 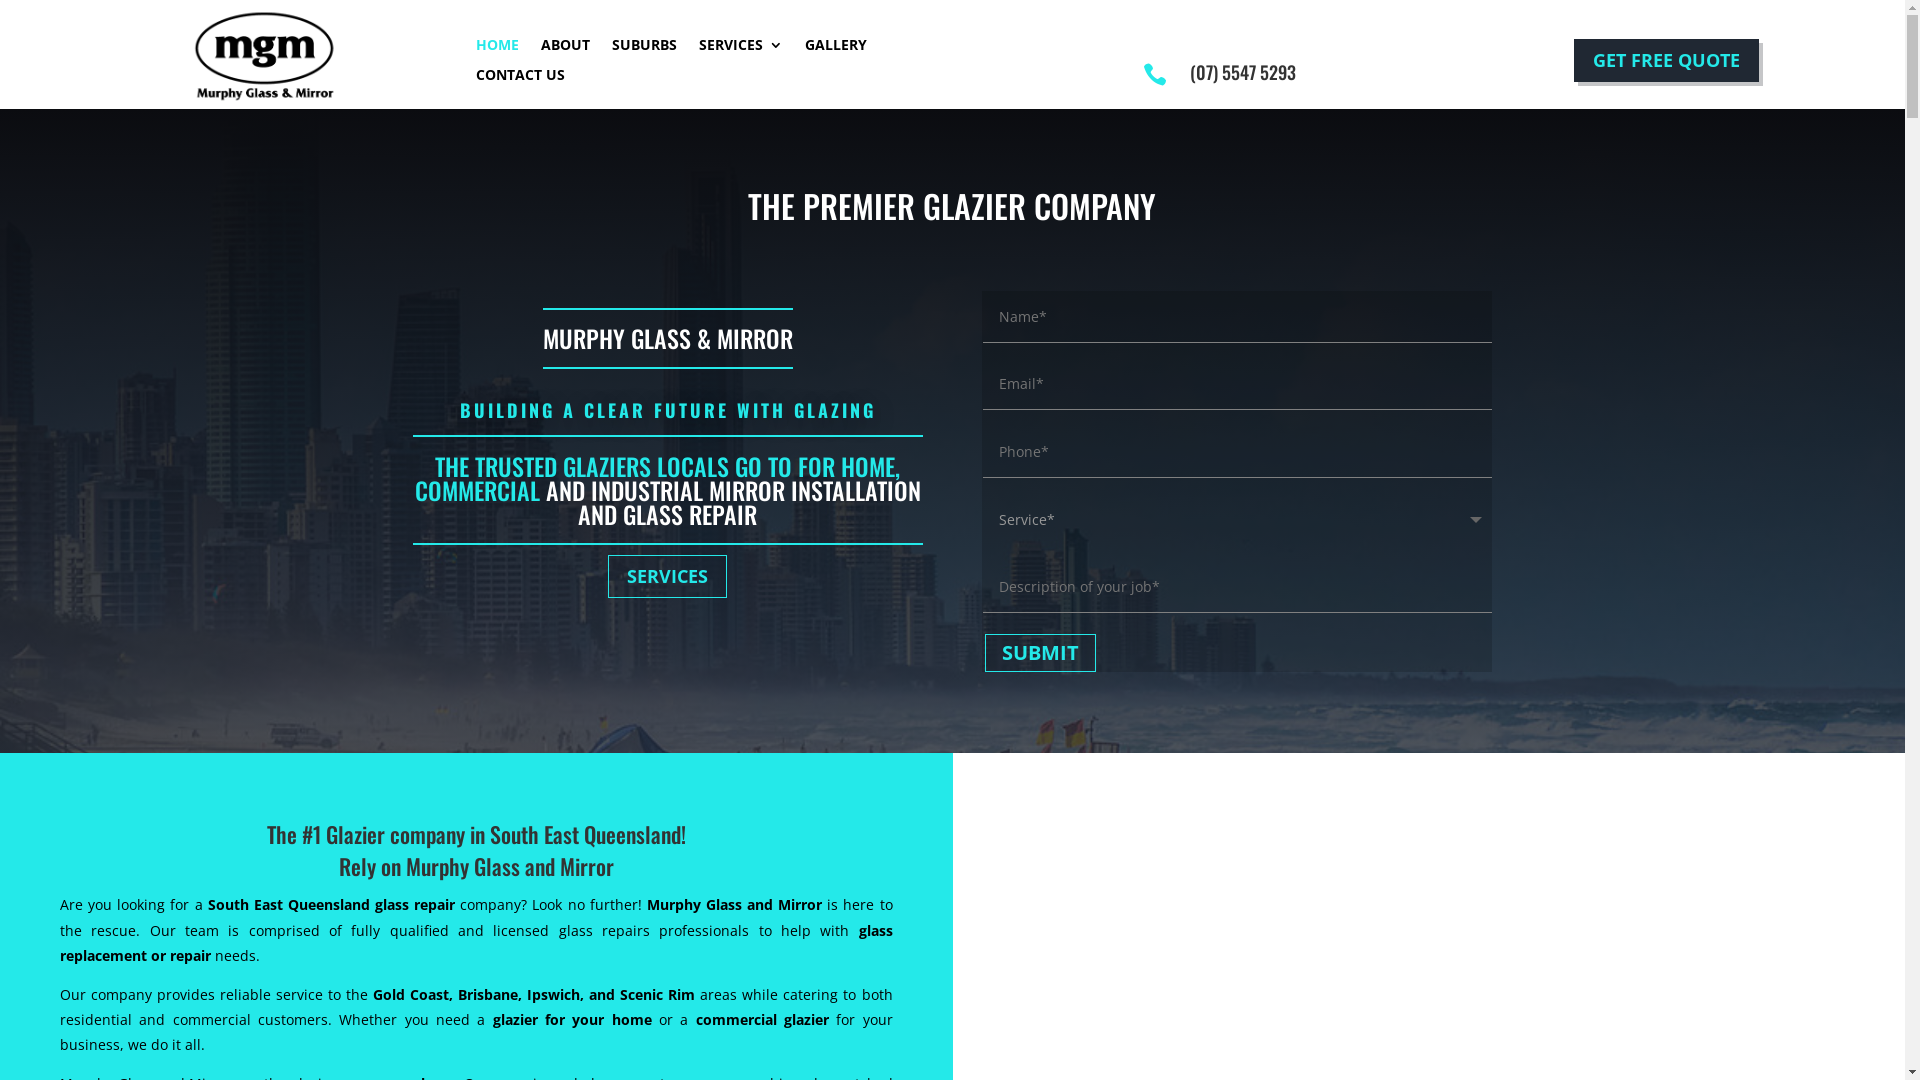 I want to click on GET FREE QUOTE, so click(x=1666, y=60).